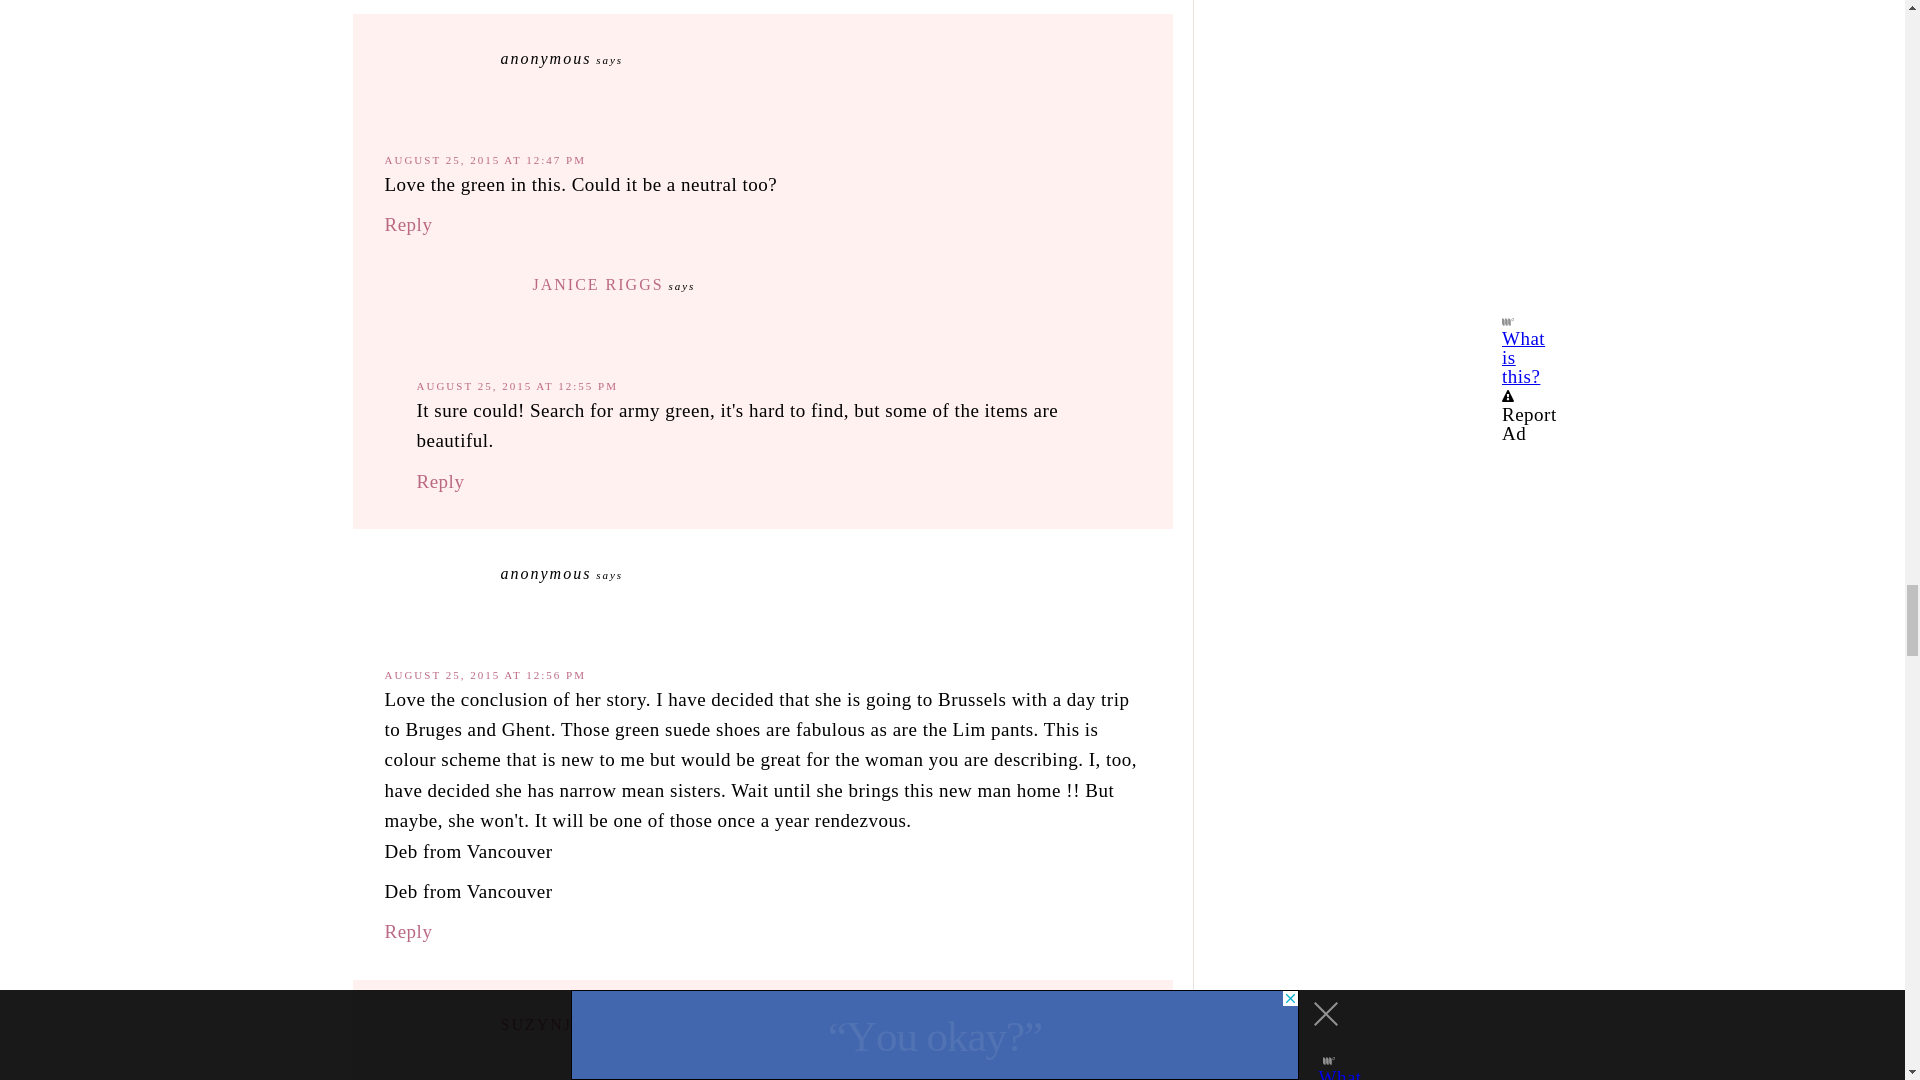  Describe the element at coordinates (484, 160) in the screenshot. I see `AUGUST 25, 2015 AT 12:47 PM` at that location.